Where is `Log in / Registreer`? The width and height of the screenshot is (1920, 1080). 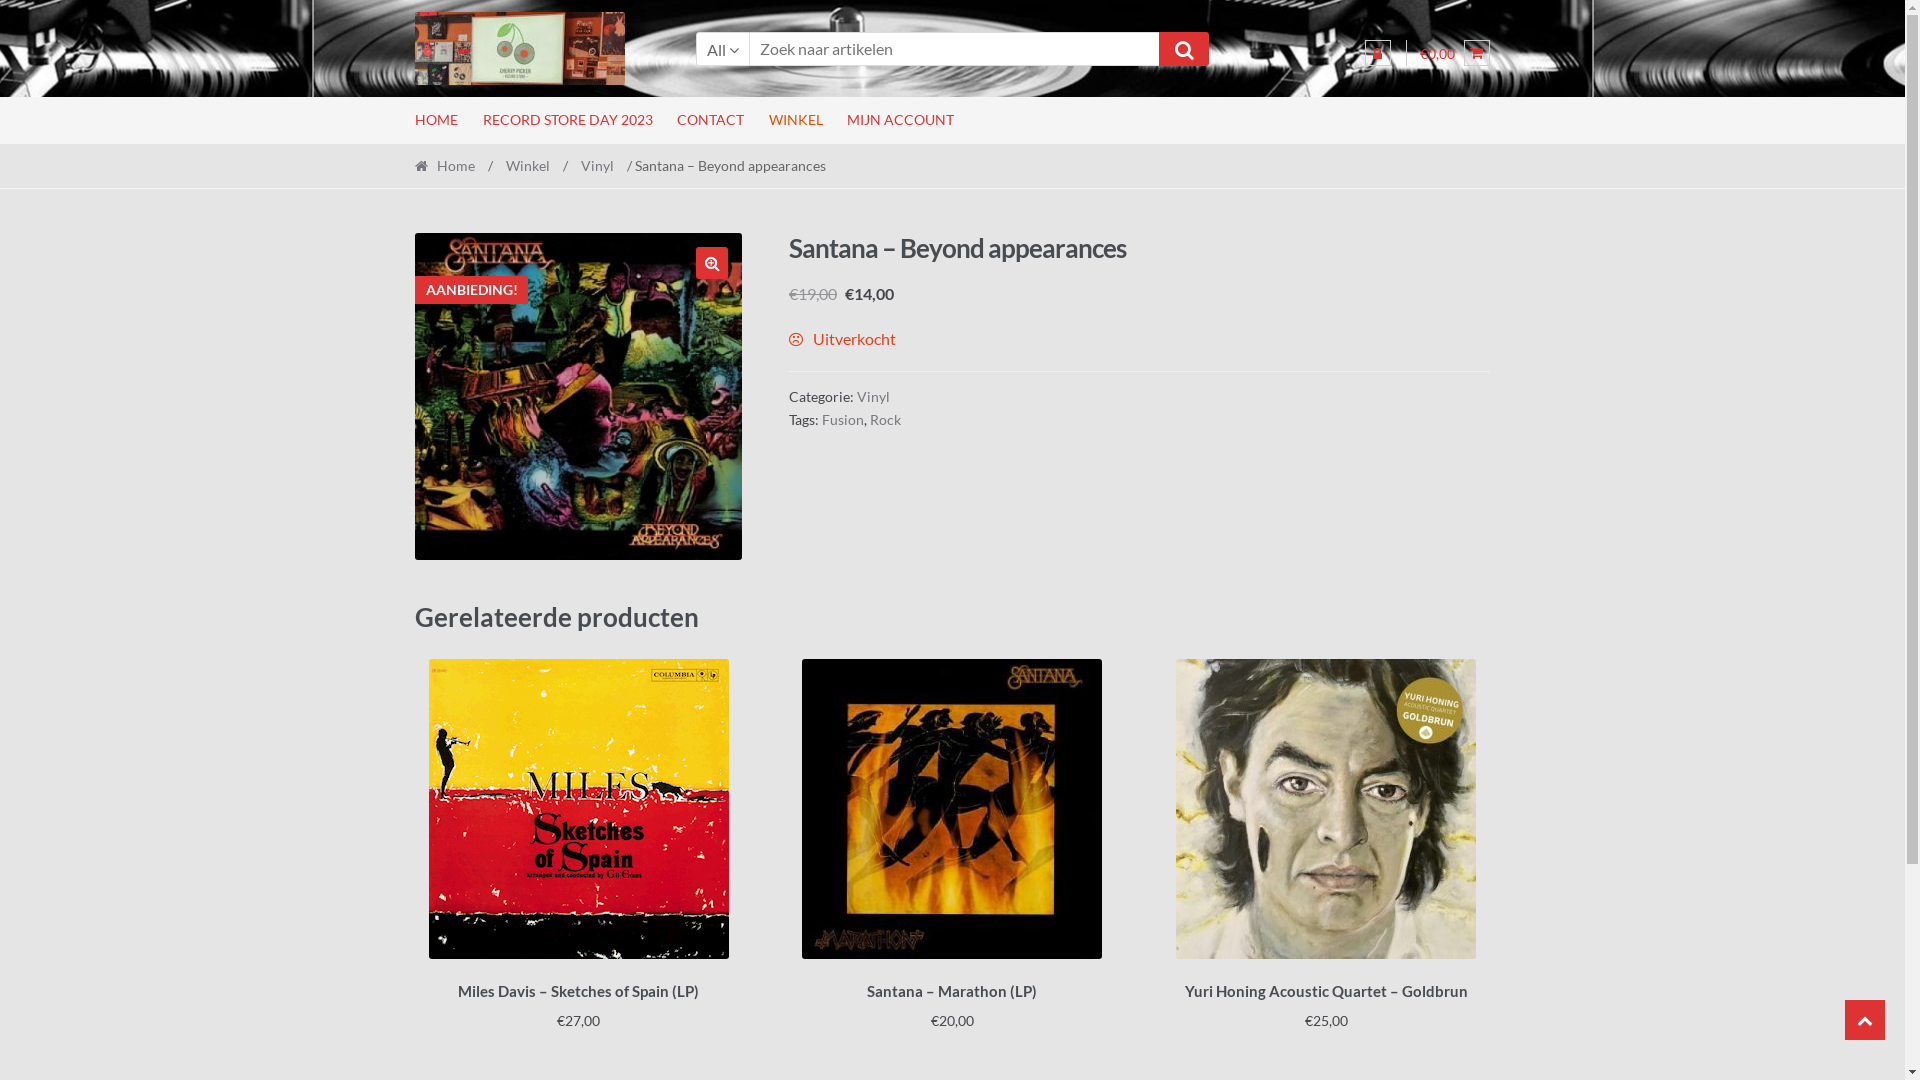 Log in / Registreer is located at coordinates (1378, 53).